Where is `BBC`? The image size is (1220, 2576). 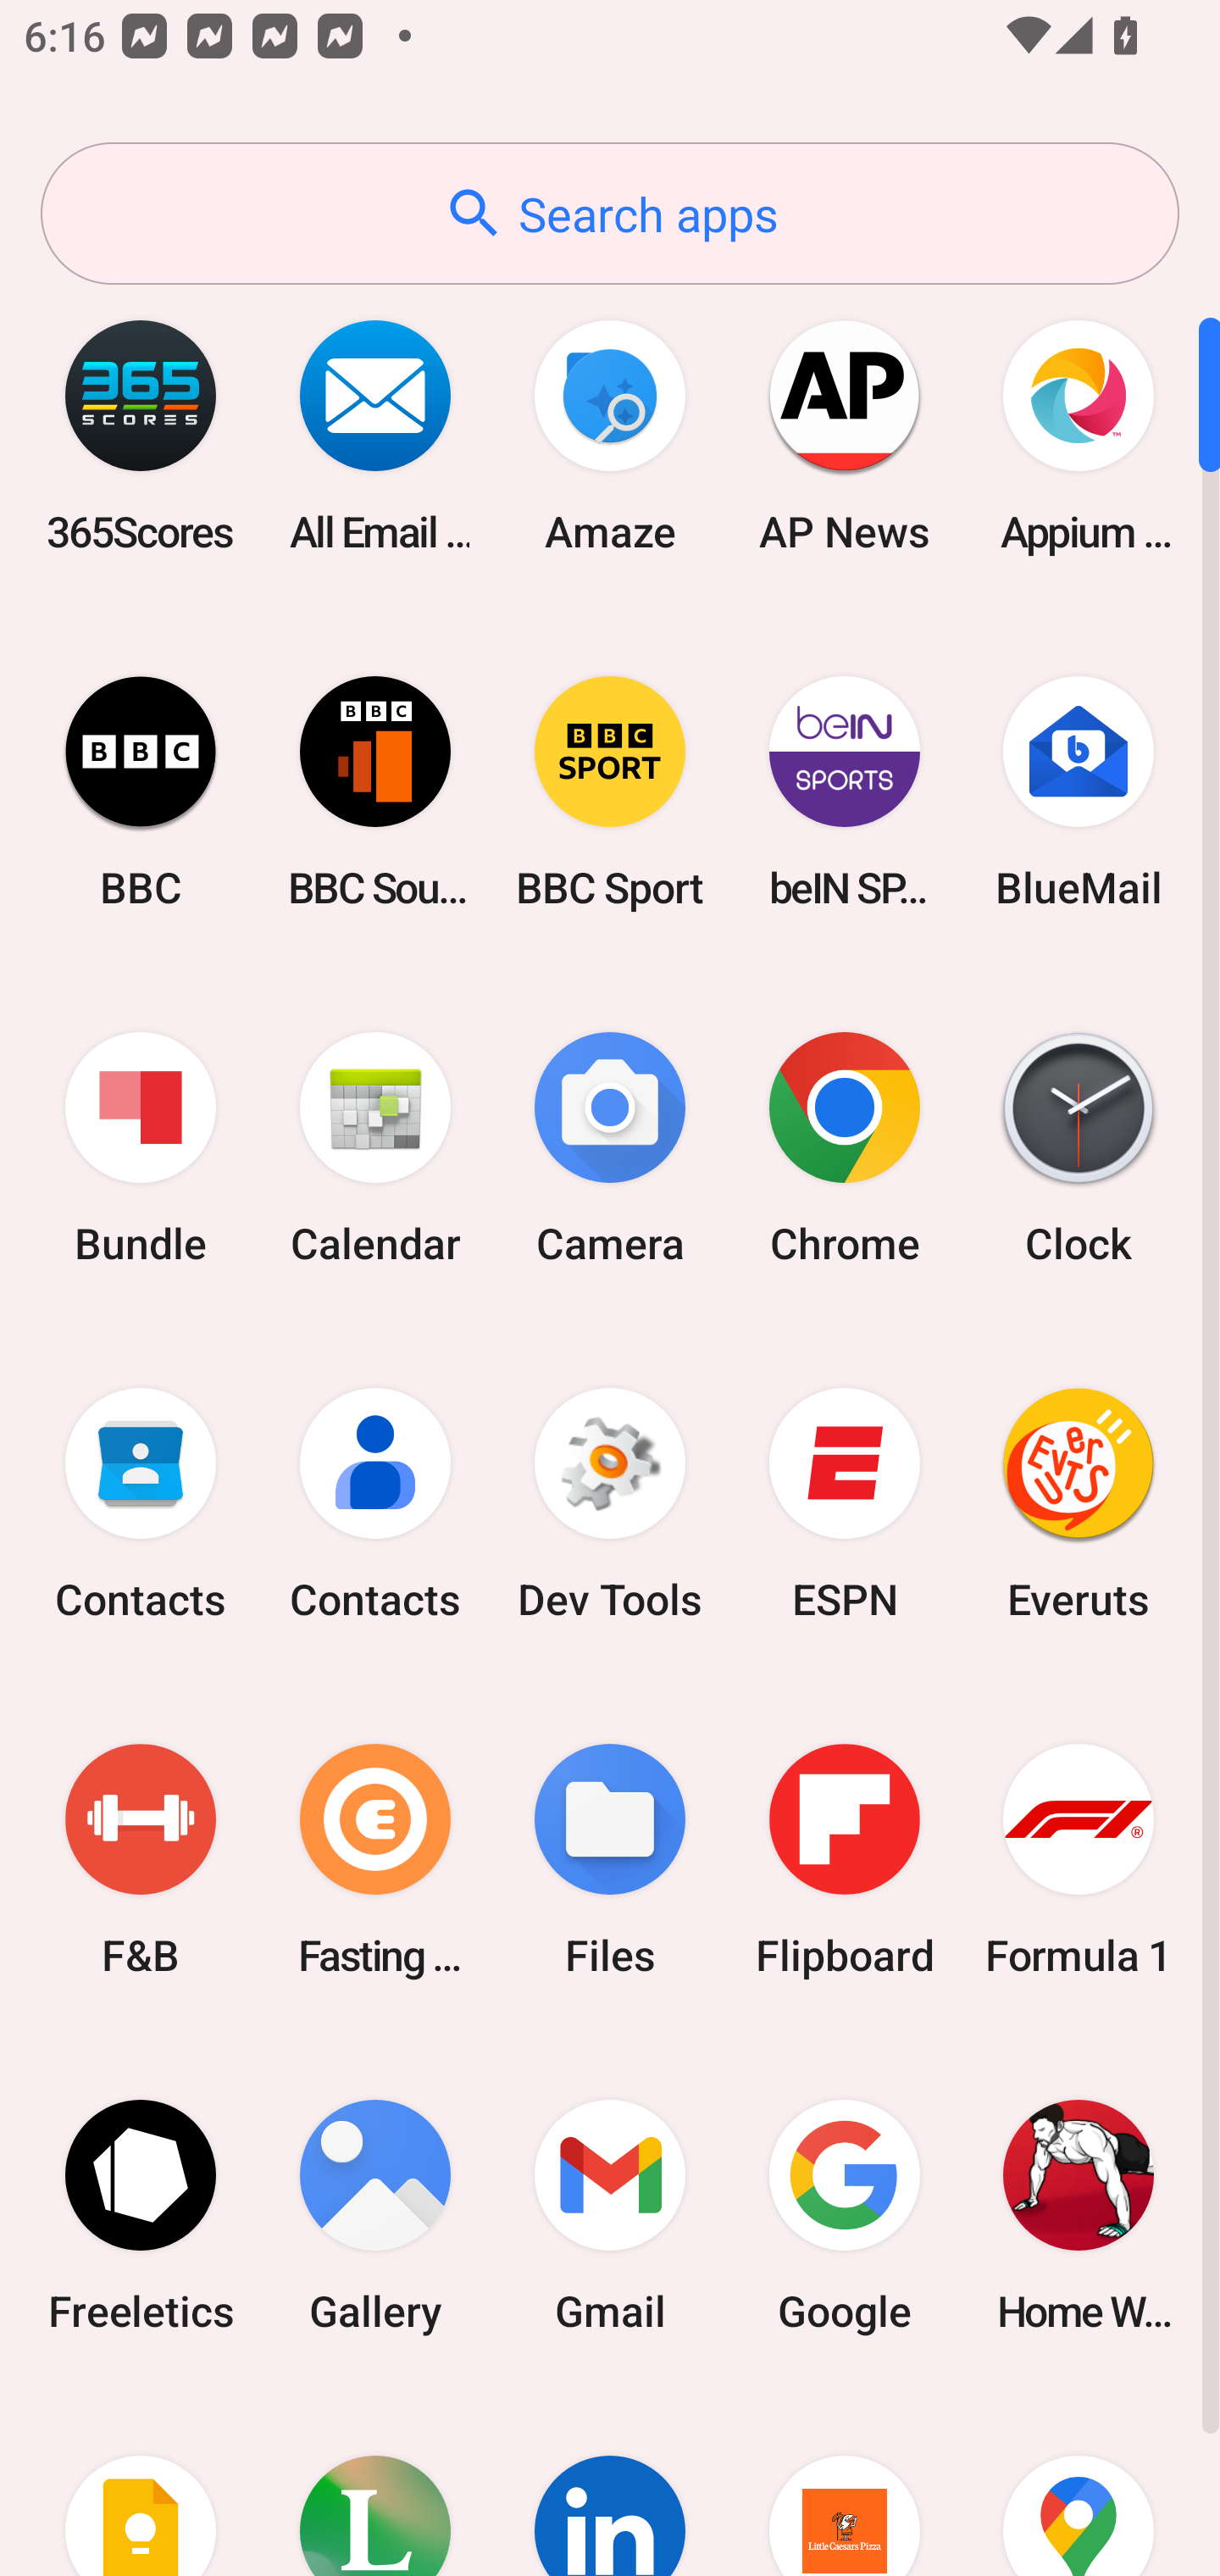
BBC is located at coordinates (141, 791).